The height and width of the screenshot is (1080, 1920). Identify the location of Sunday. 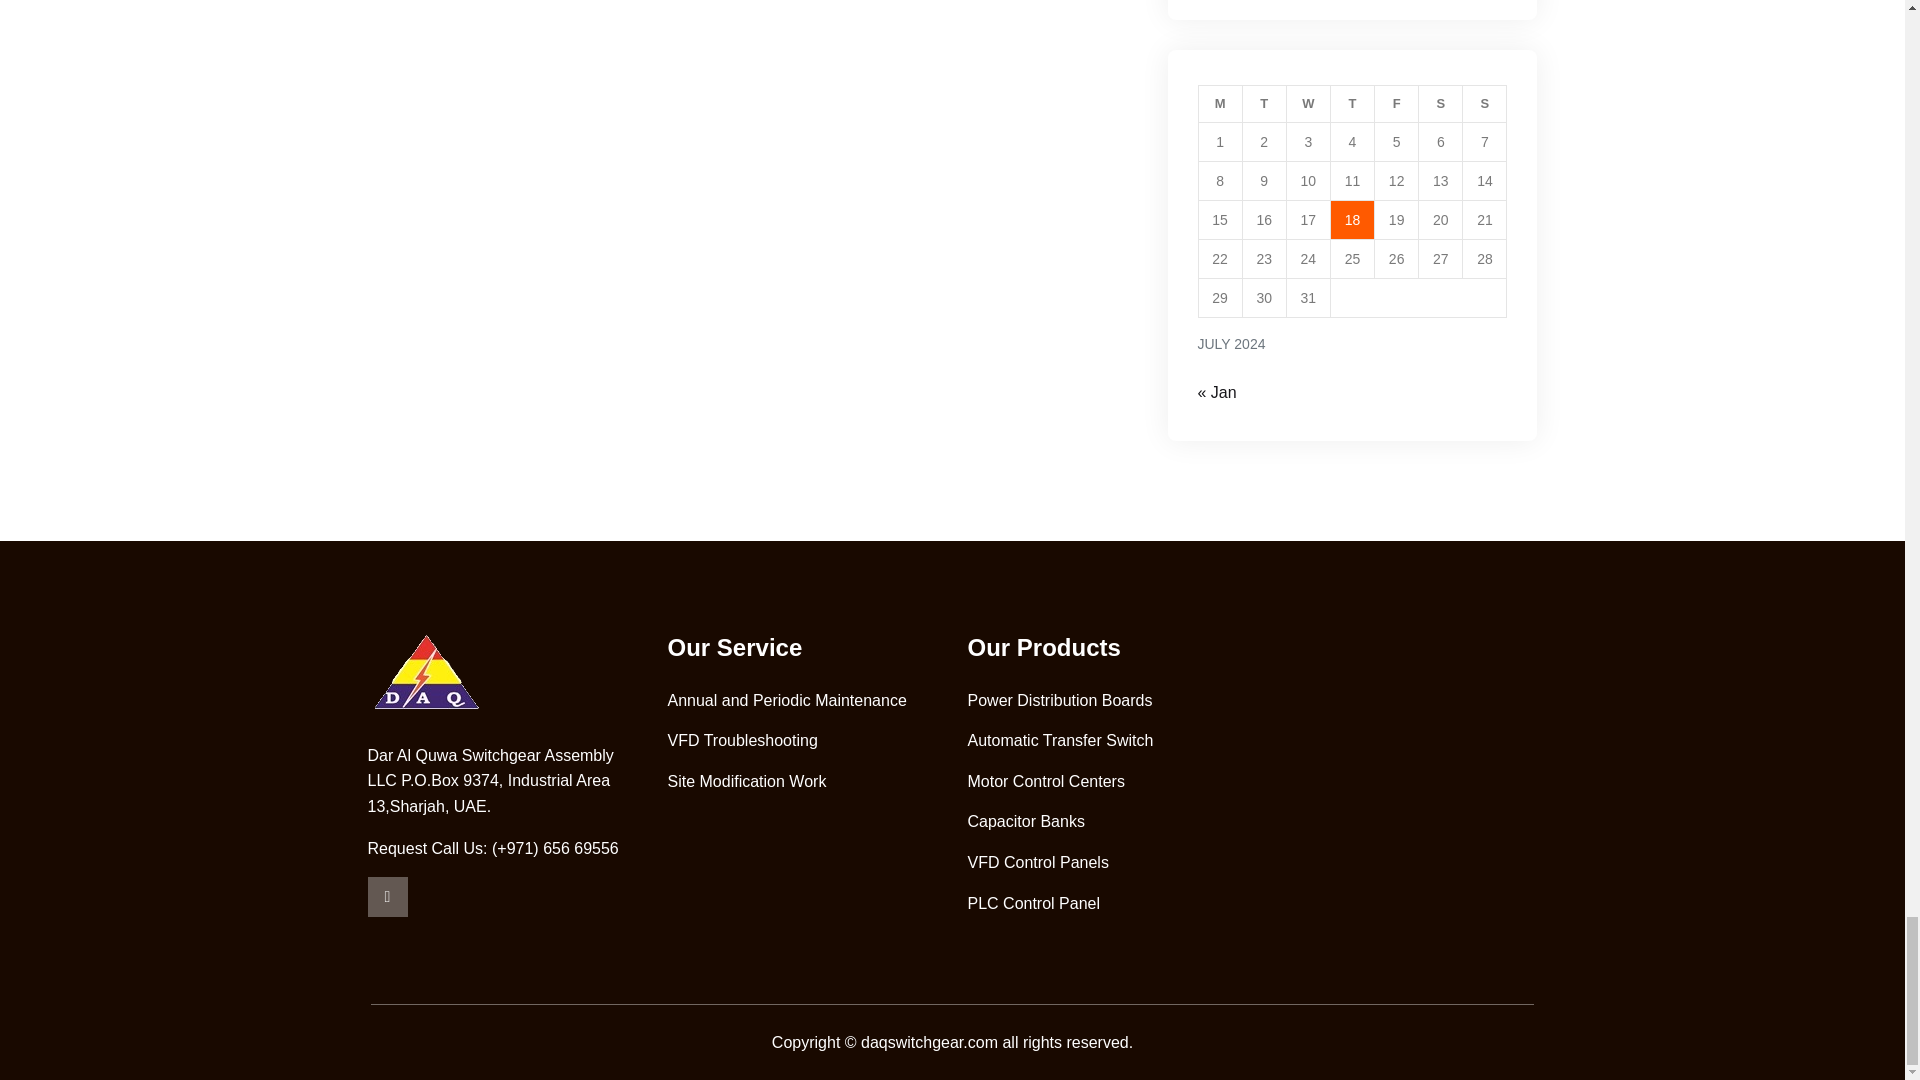
(1485, 104).